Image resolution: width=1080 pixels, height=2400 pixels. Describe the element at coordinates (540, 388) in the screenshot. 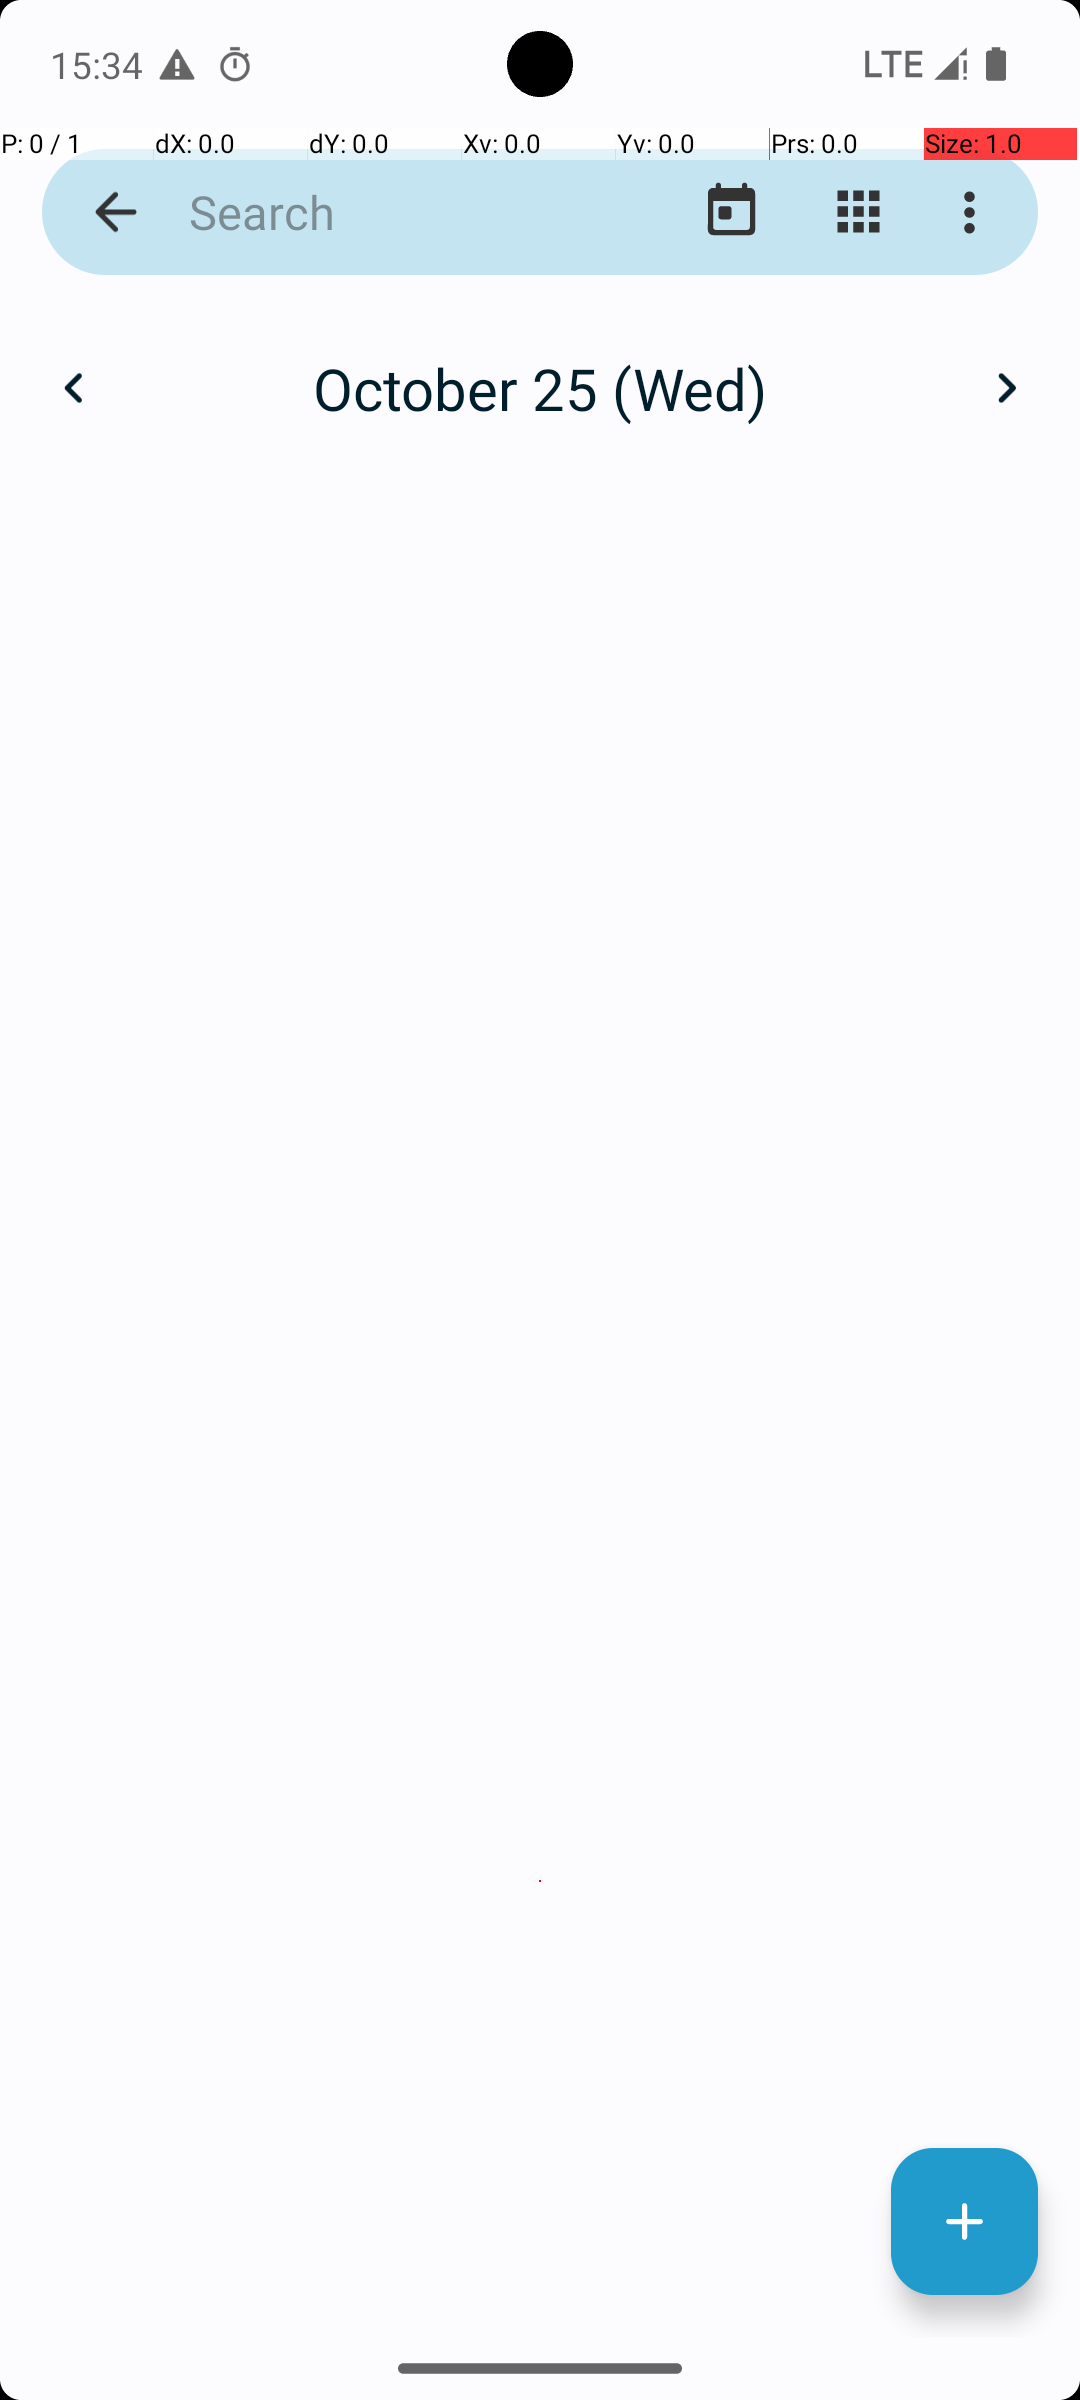

I see `October 25 (Wed)` at that location.